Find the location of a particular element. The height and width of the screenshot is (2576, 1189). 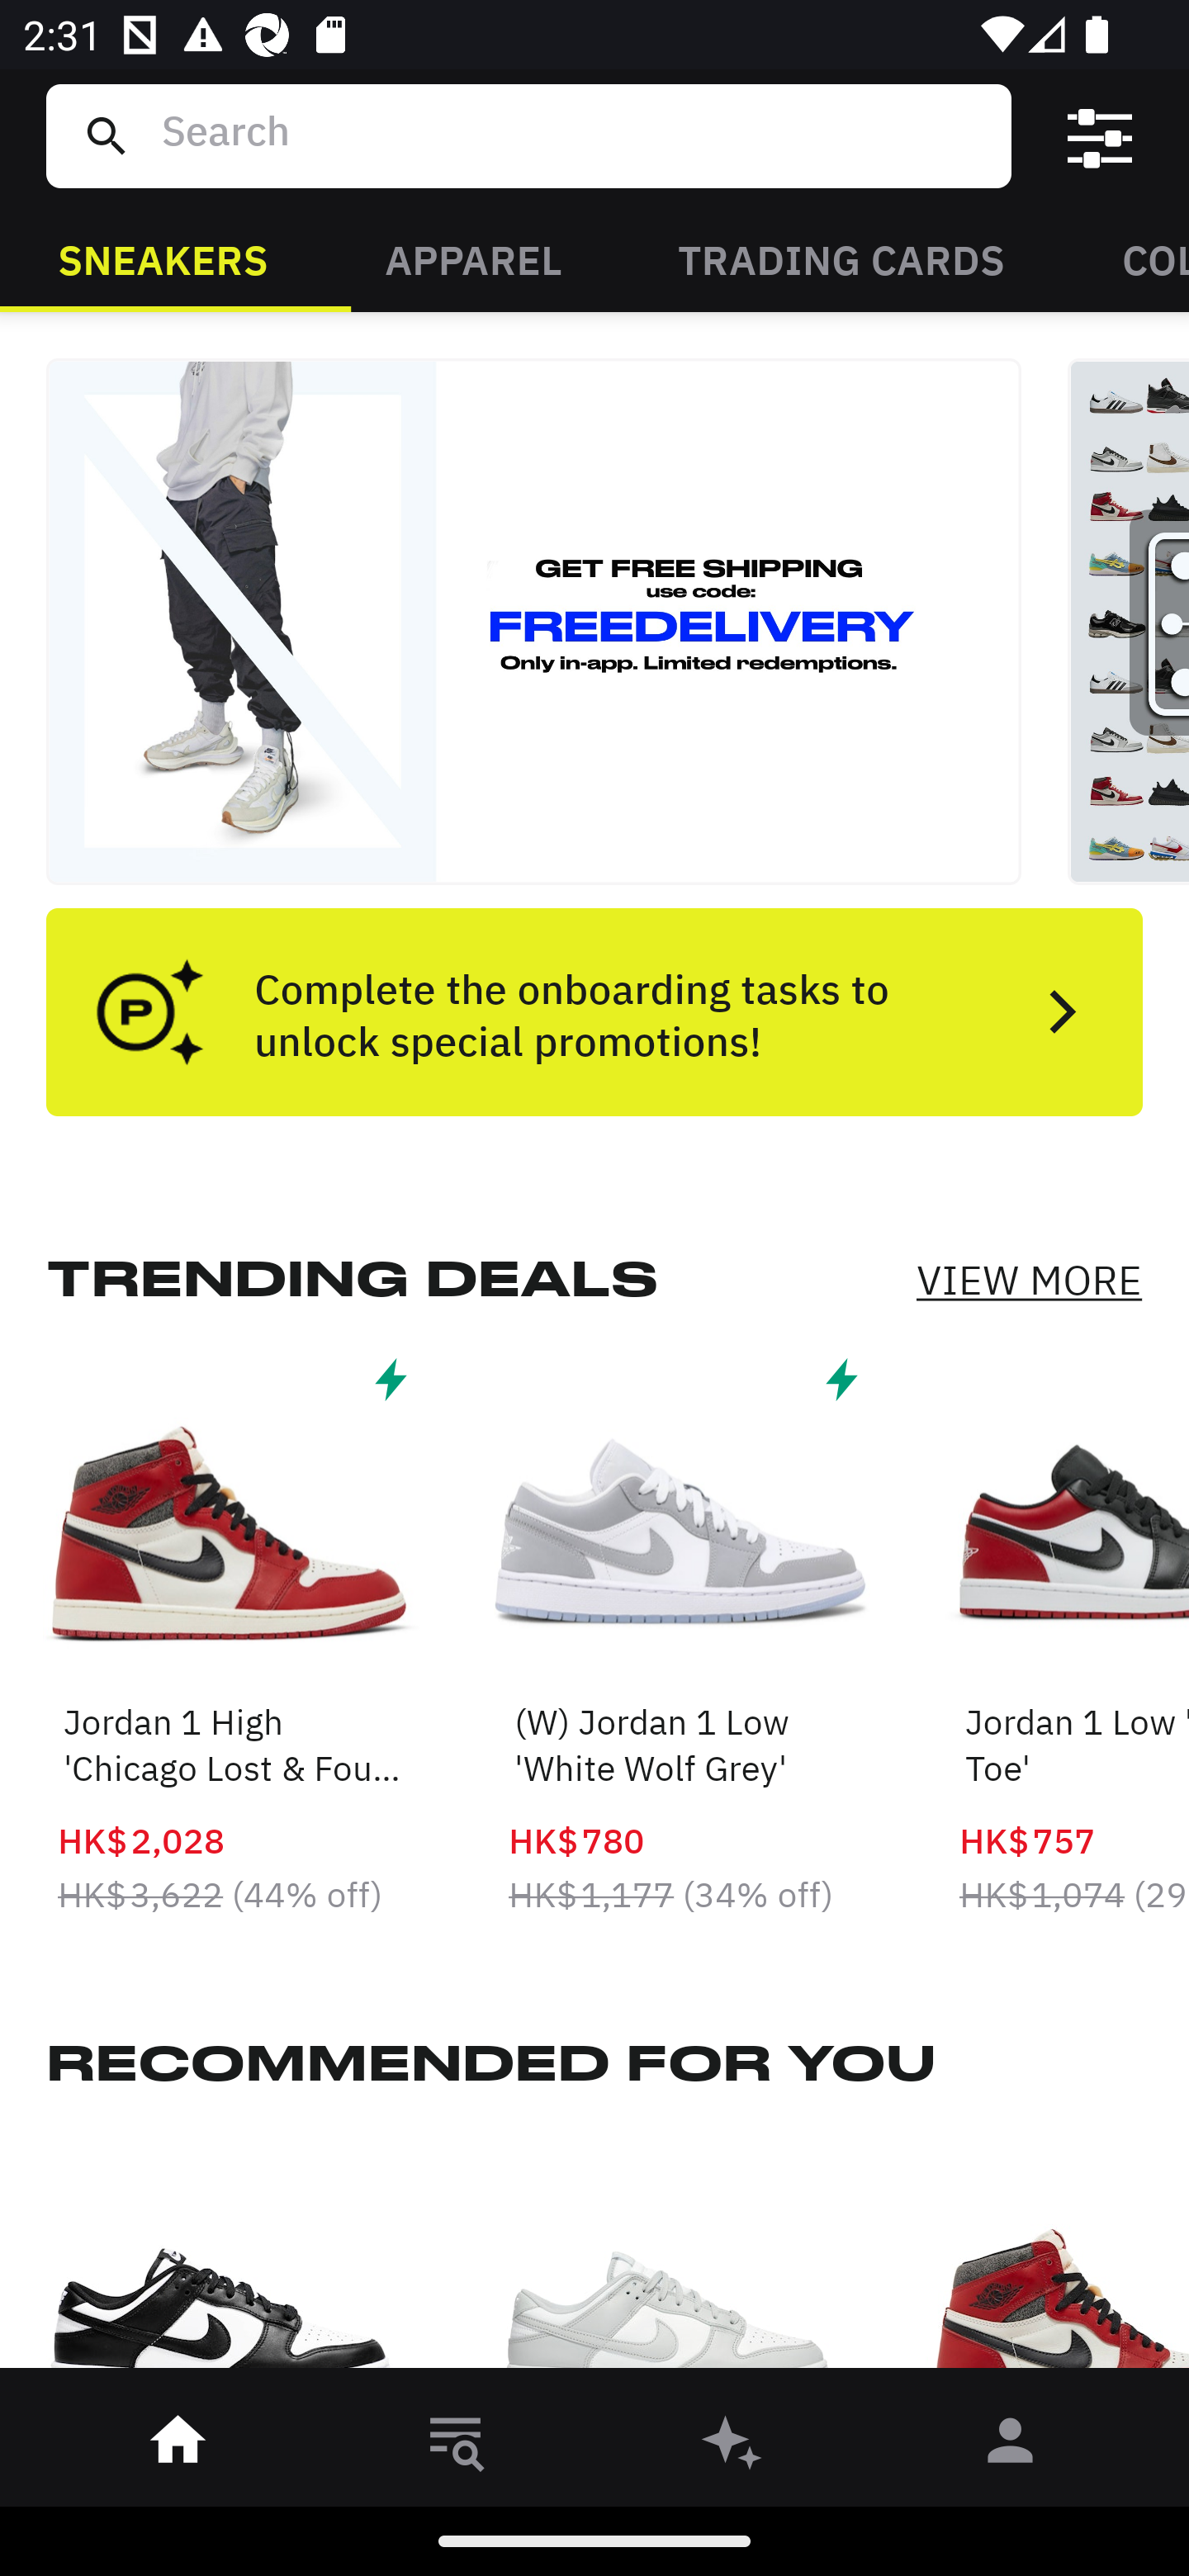

VIEW MORE is located at coordinates (1029, 1280).